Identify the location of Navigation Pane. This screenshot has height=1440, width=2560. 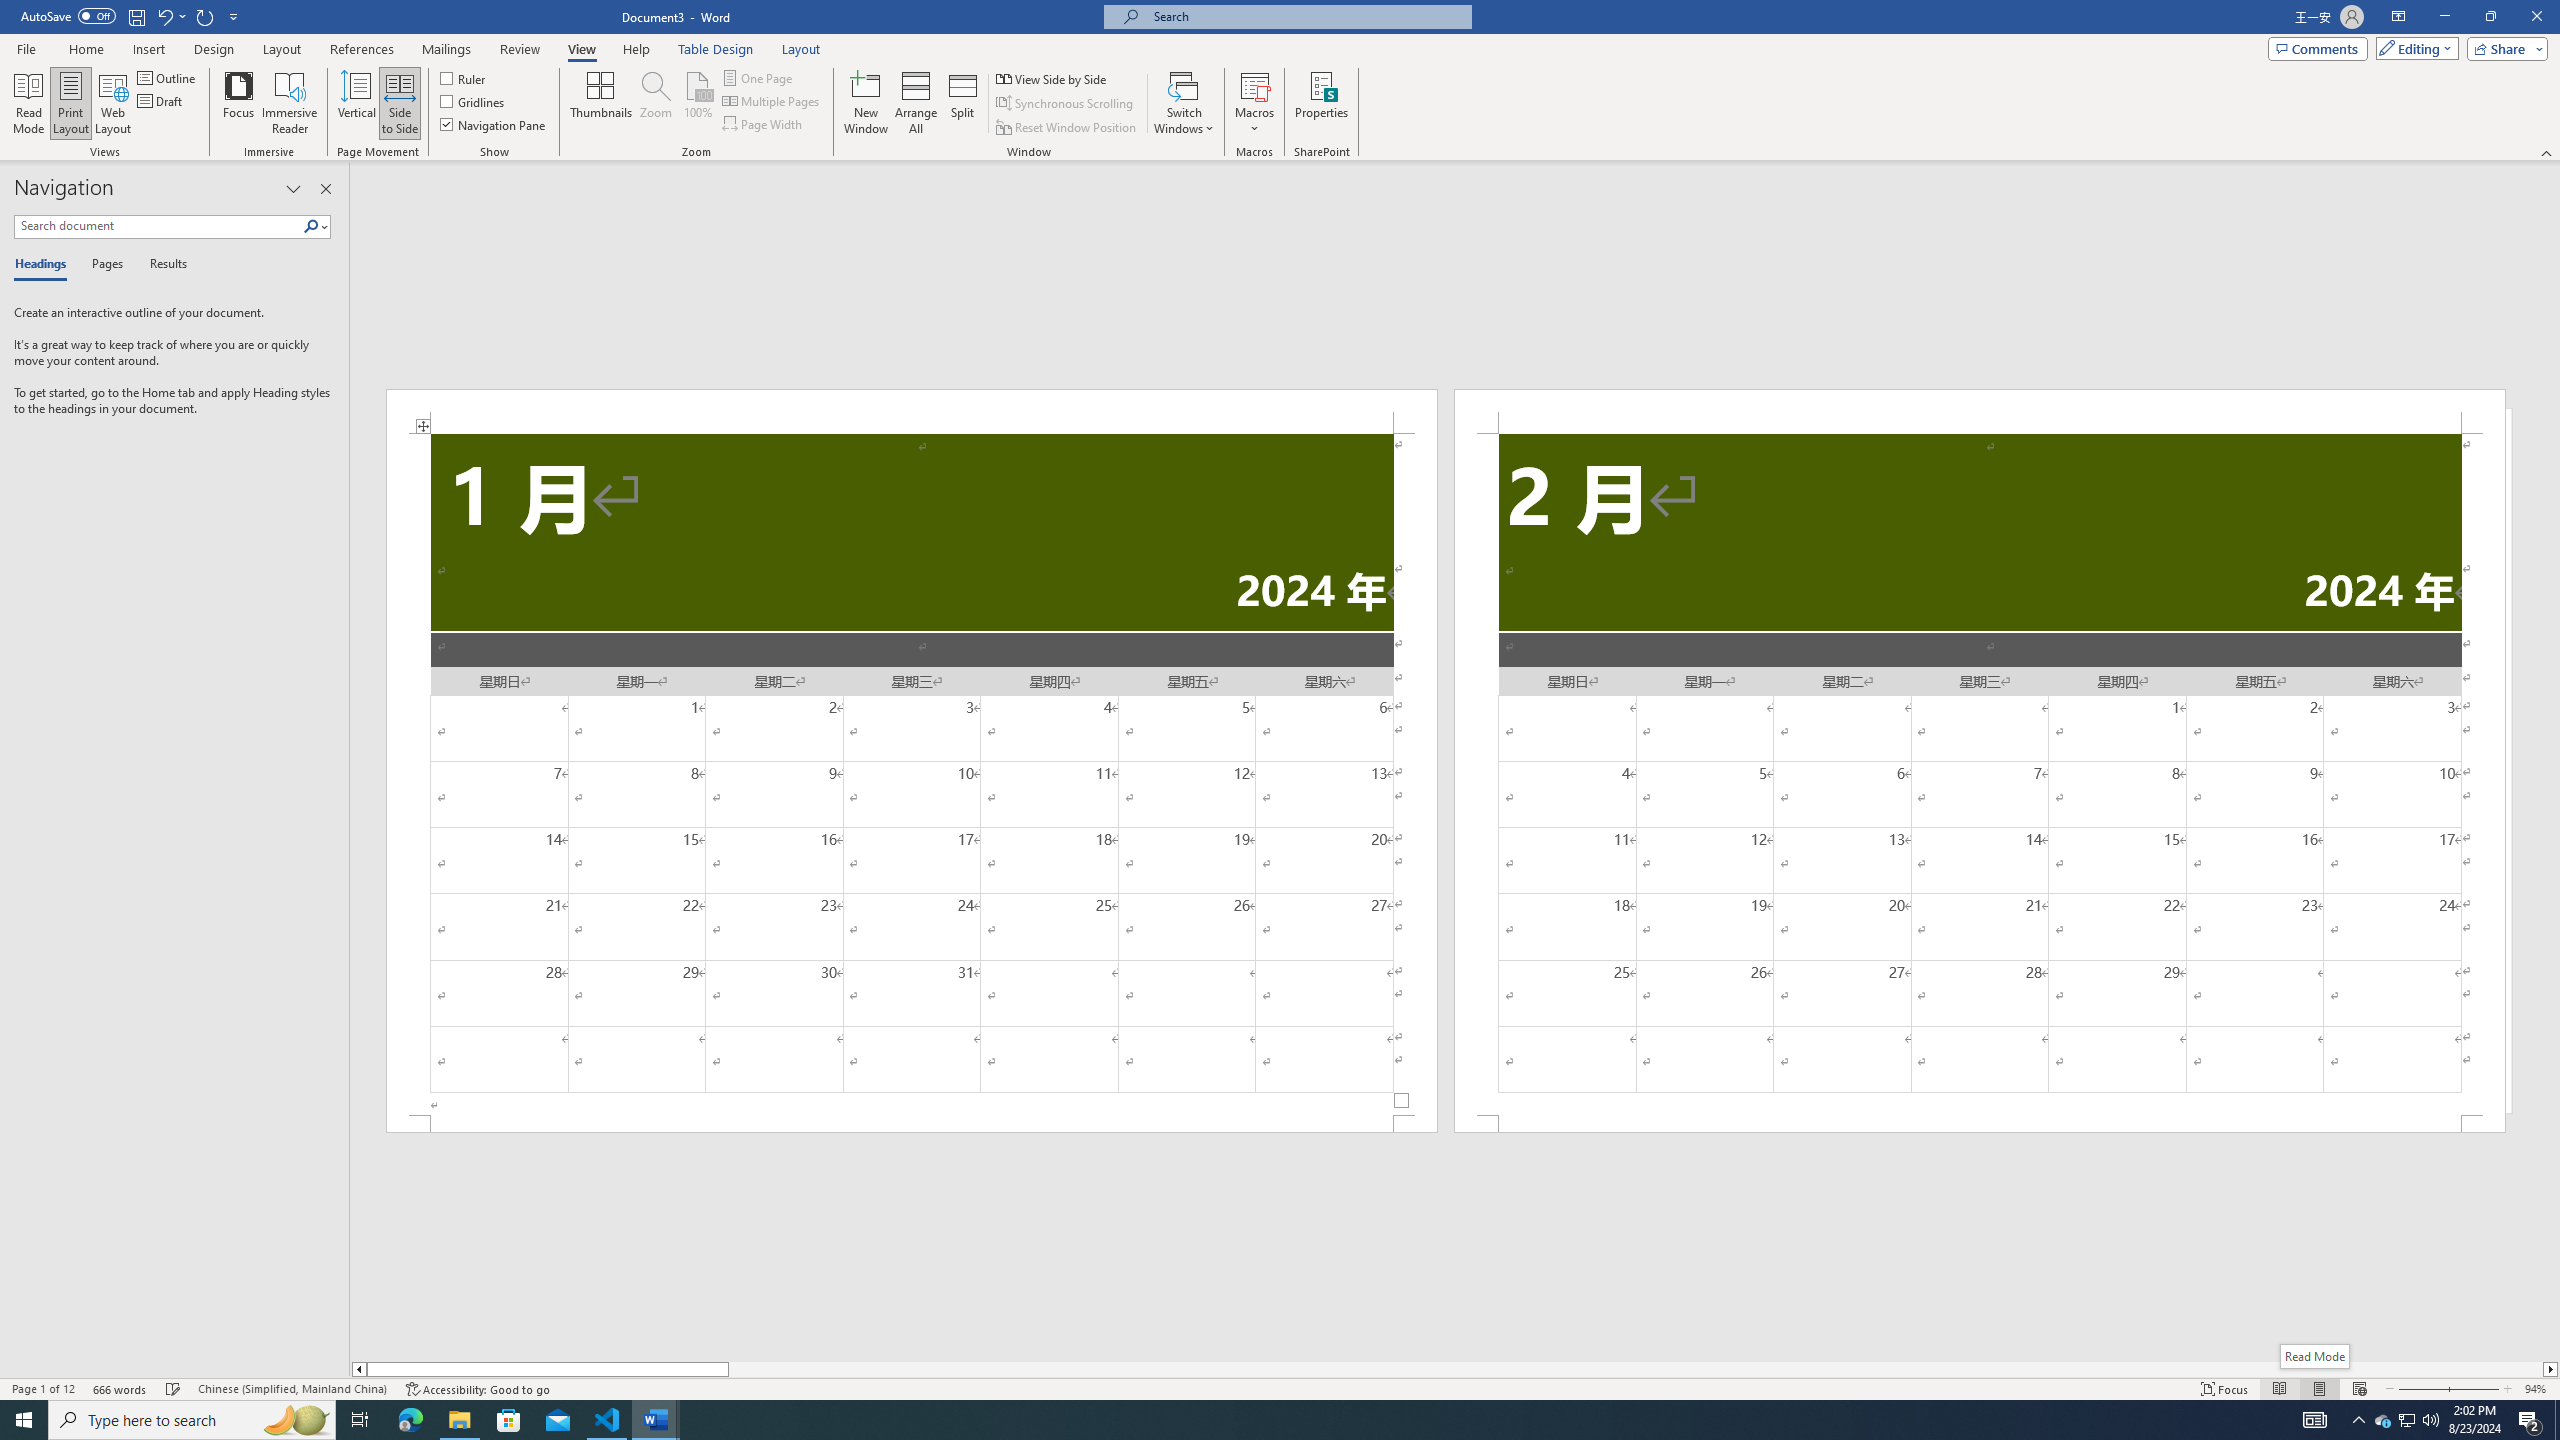
(494, 124).